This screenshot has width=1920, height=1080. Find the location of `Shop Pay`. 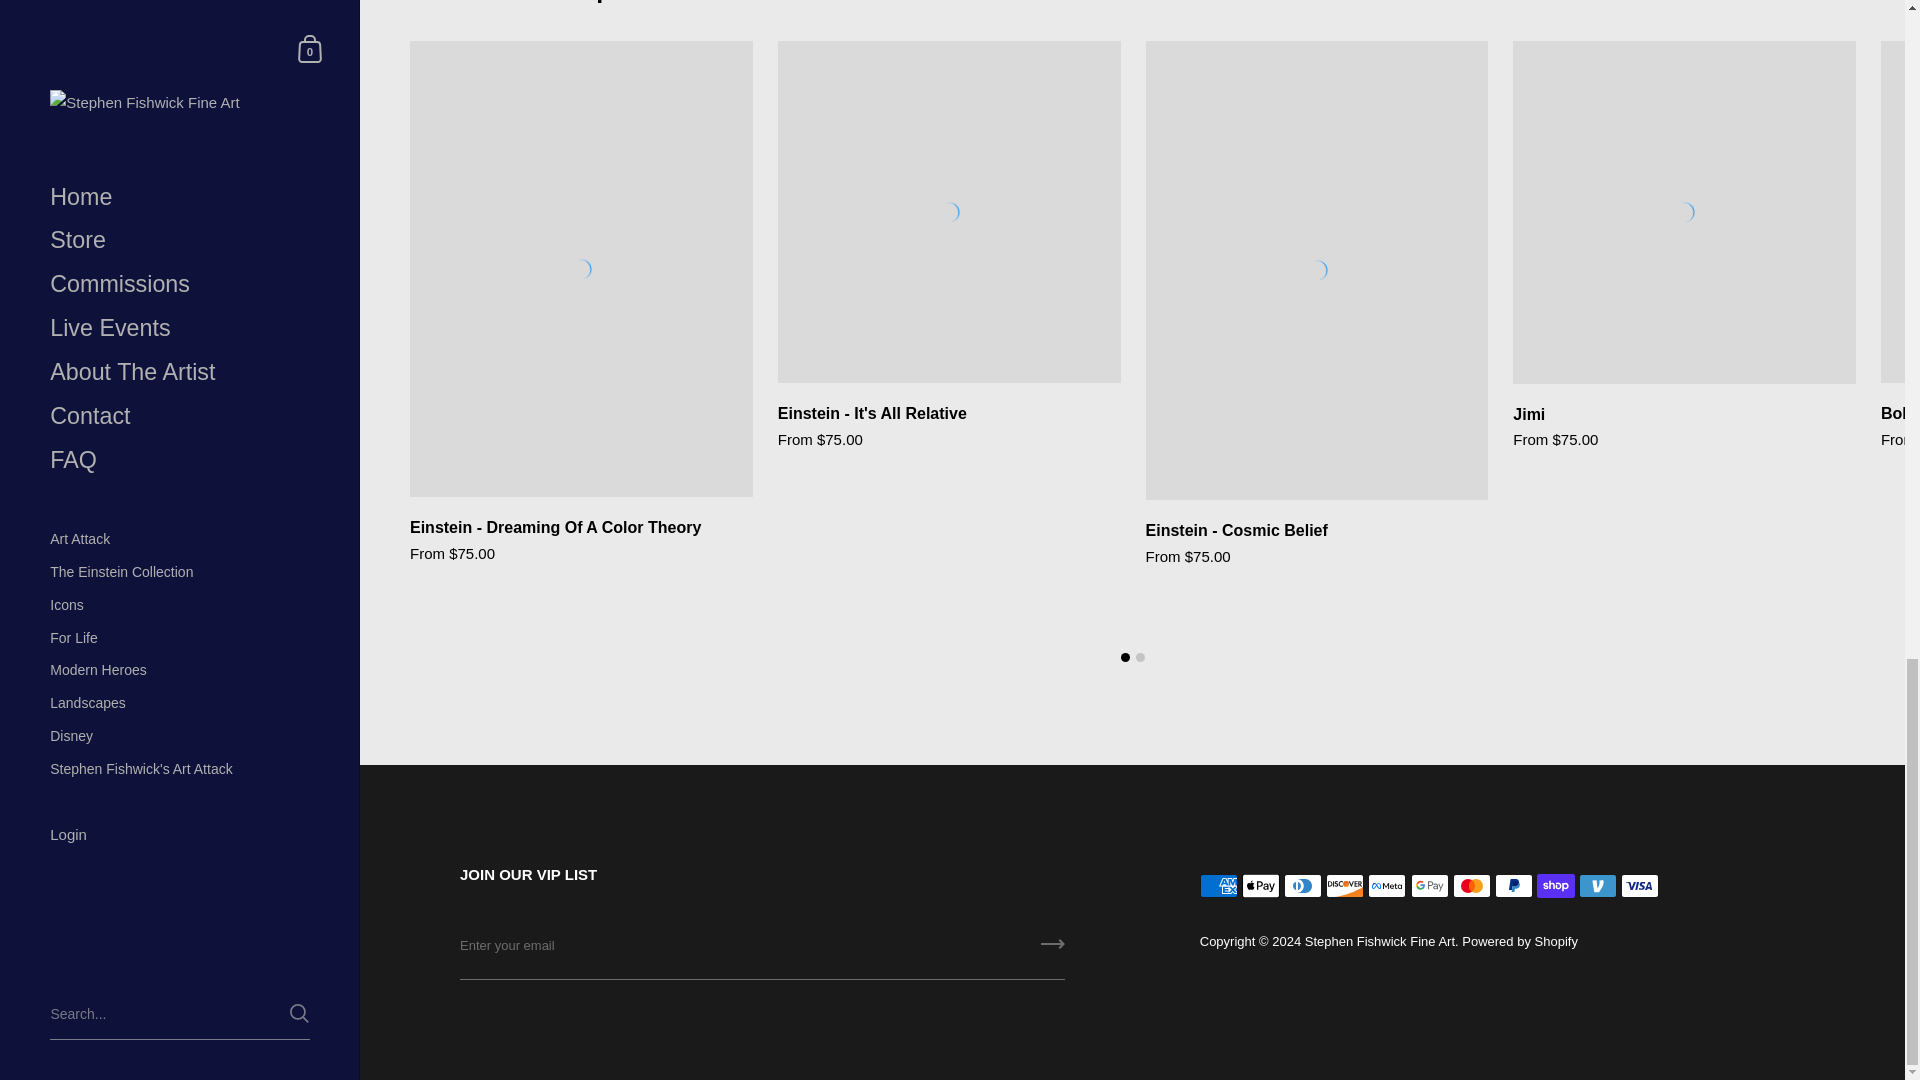

Shop Pay is located at coordinates (1556, 885).